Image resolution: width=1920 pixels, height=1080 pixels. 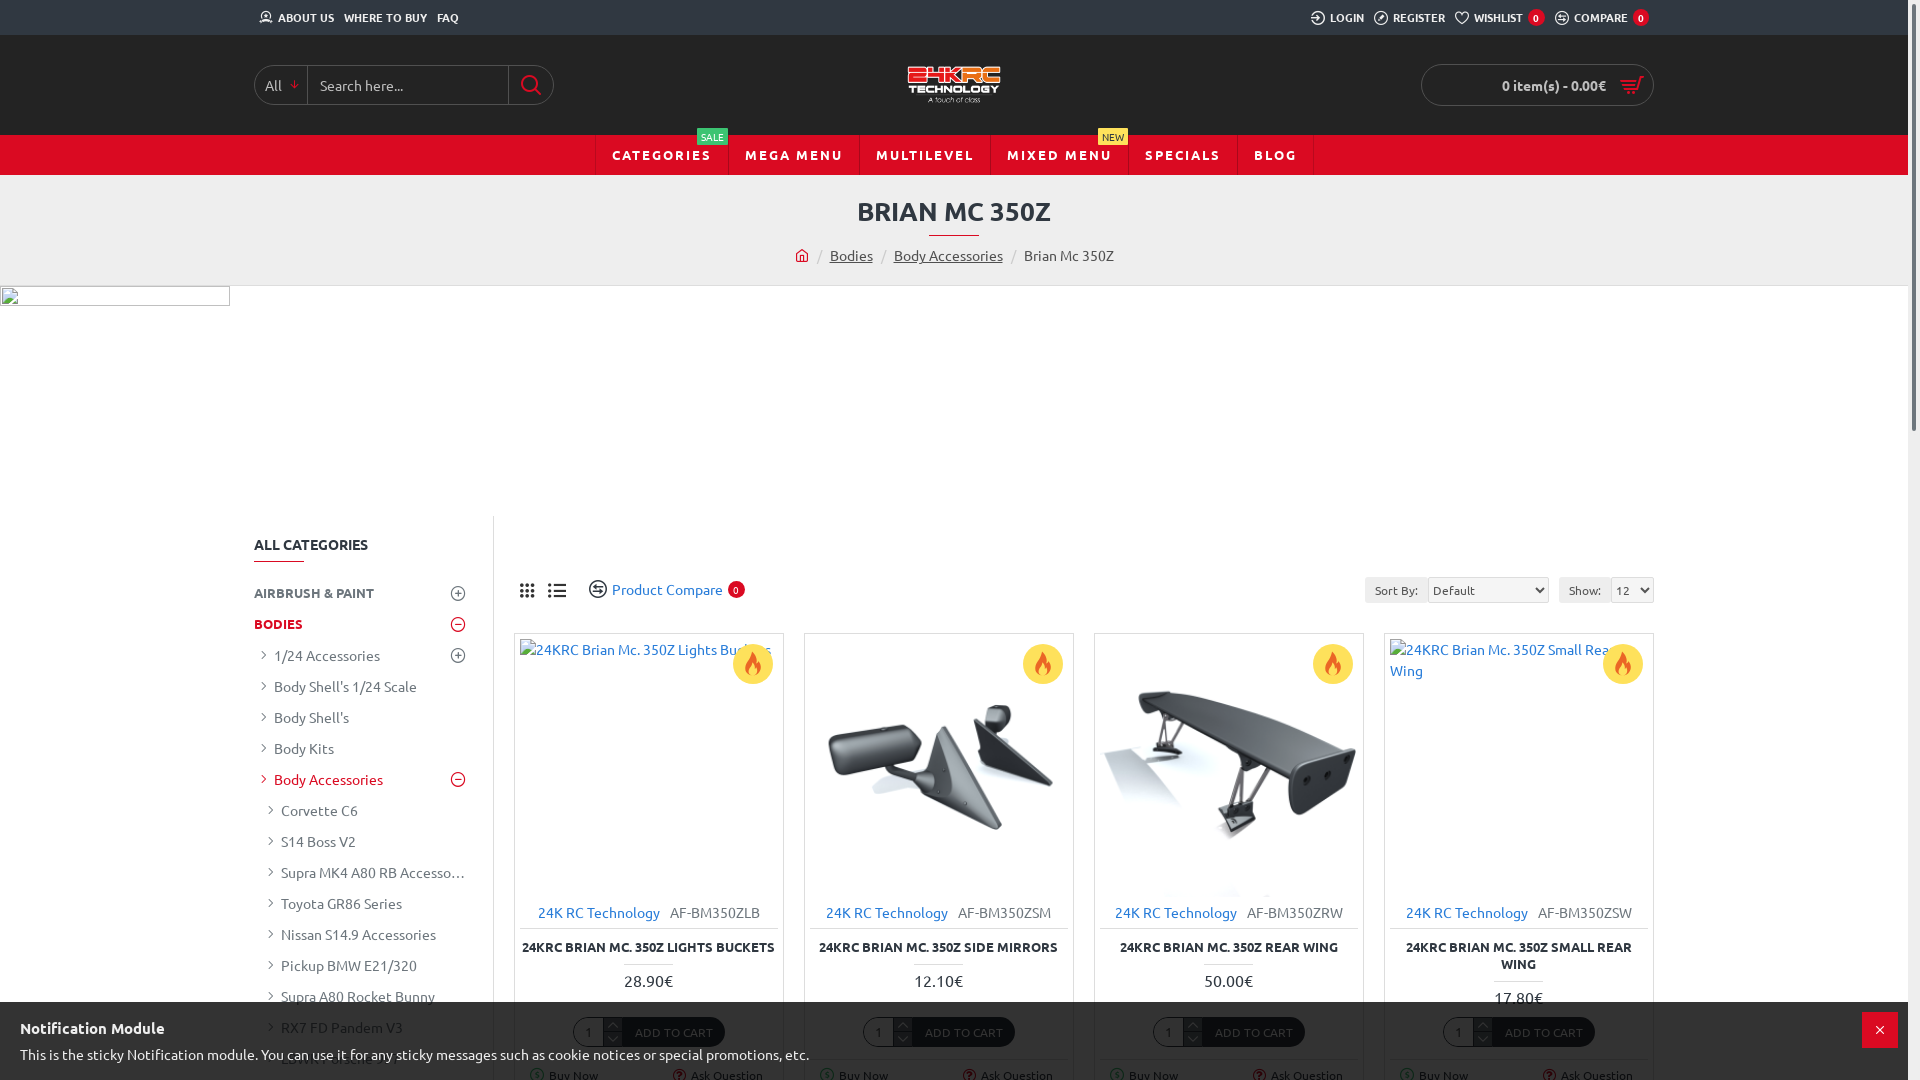 I want to click on ADD TO CART, so click(x=1544, y=1032).